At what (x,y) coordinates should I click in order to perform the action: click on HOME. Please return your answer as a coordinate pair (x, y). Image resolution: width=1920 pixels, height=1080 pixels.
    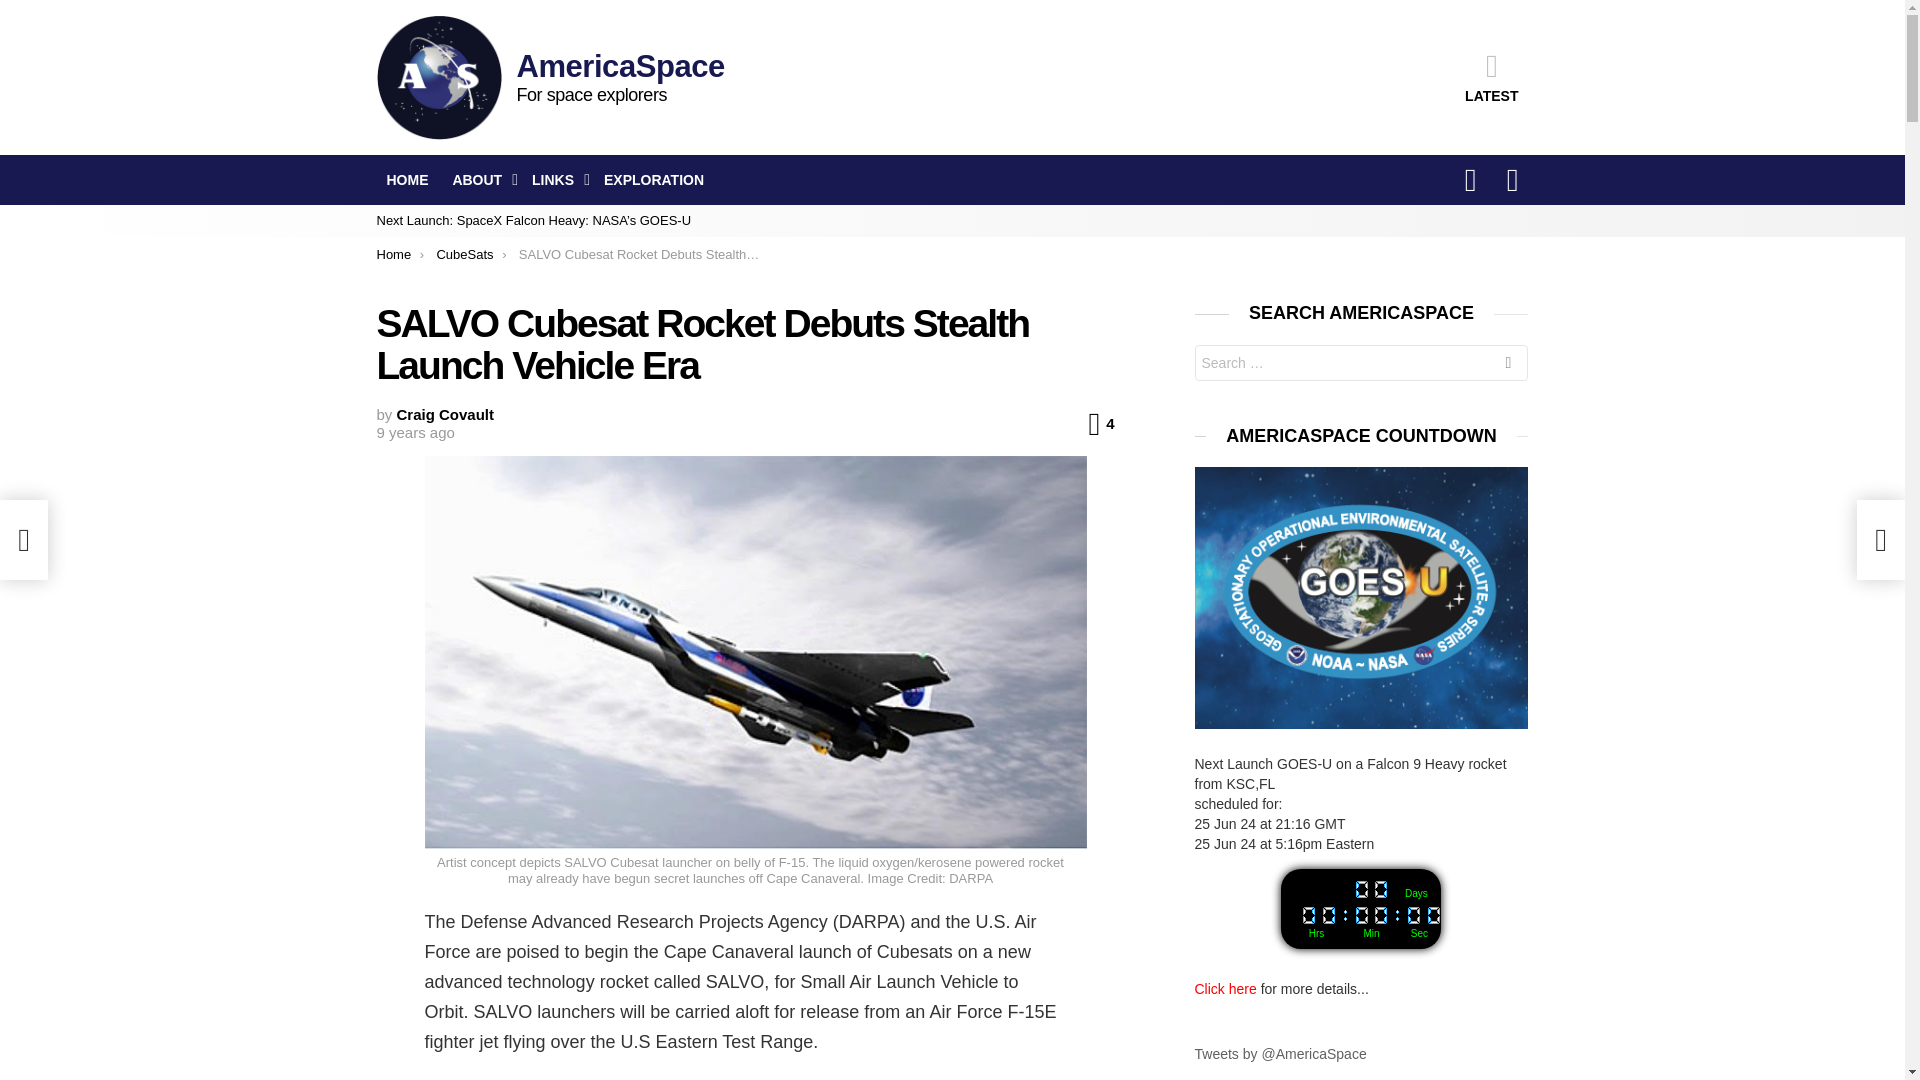
    Looking at the image, I should click on (406, 180).